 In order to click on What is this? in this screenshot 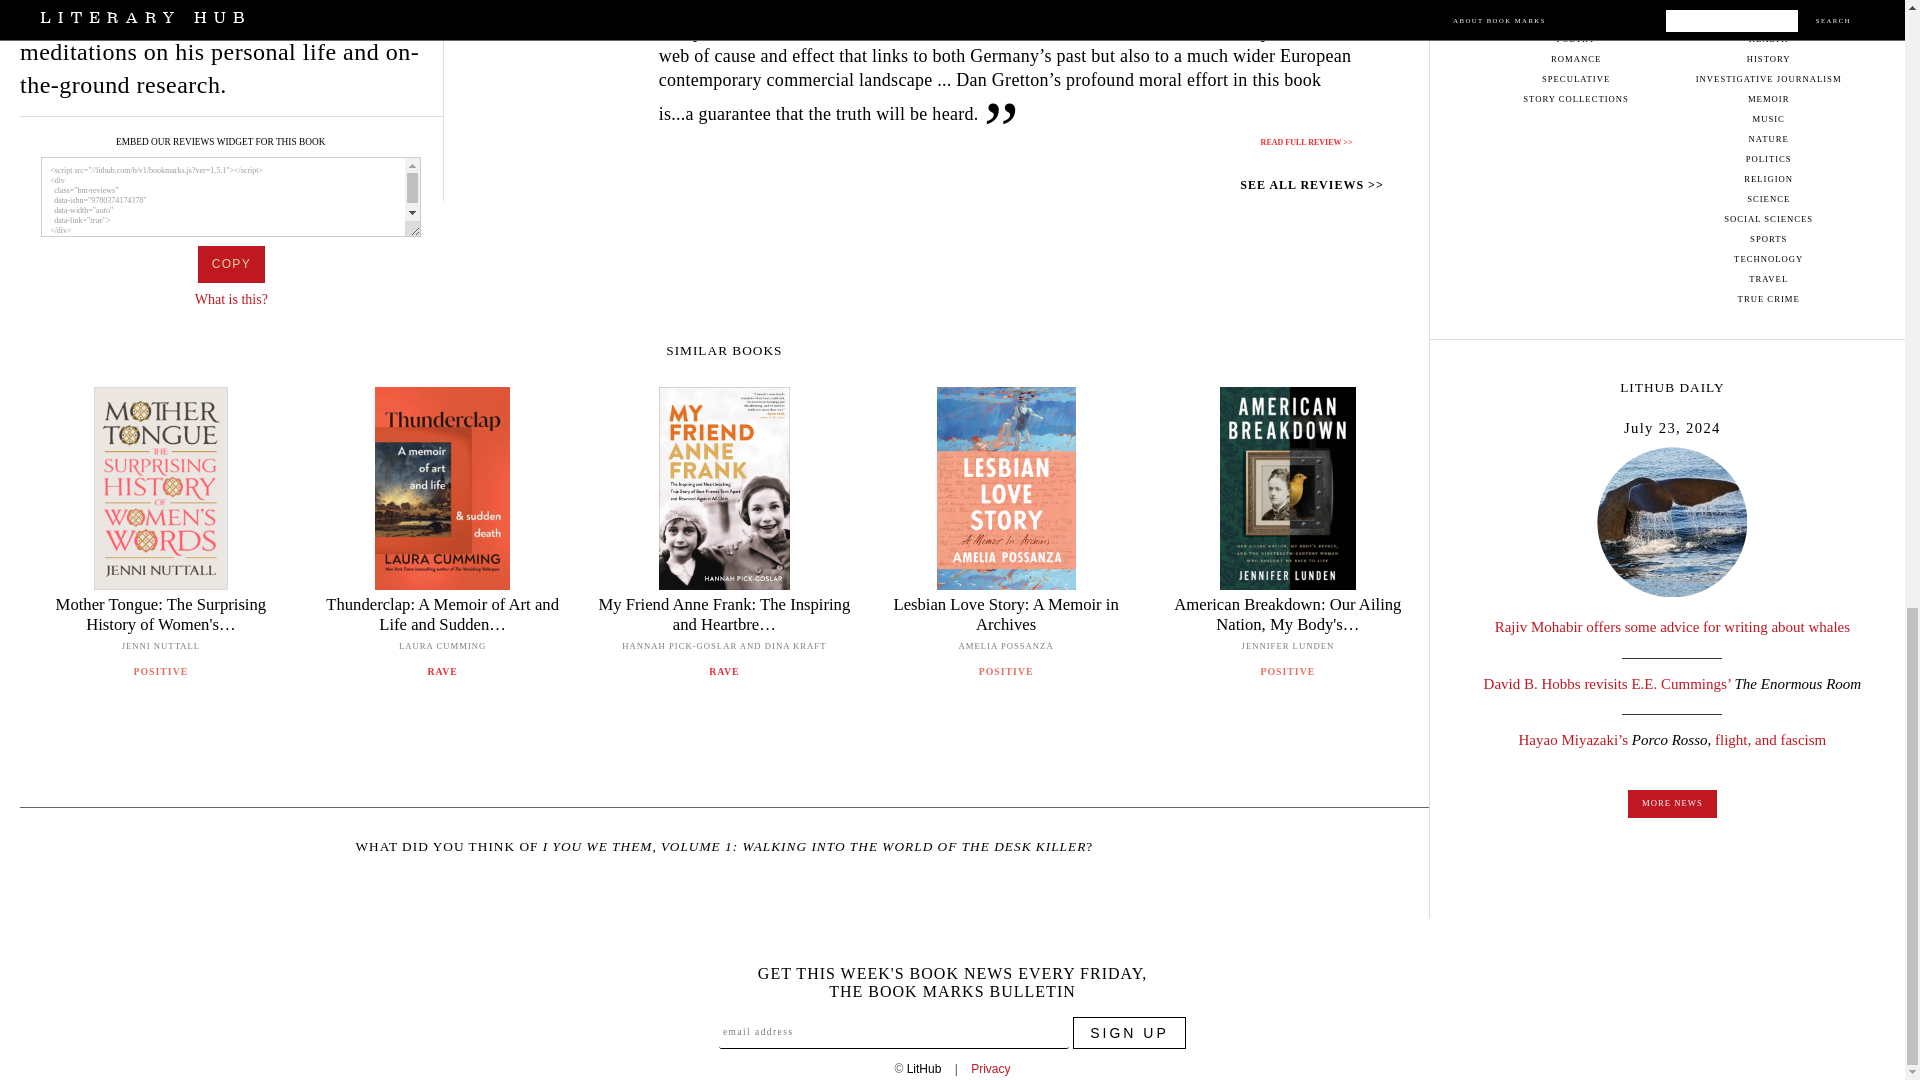, I will do `click(232, 298)`.